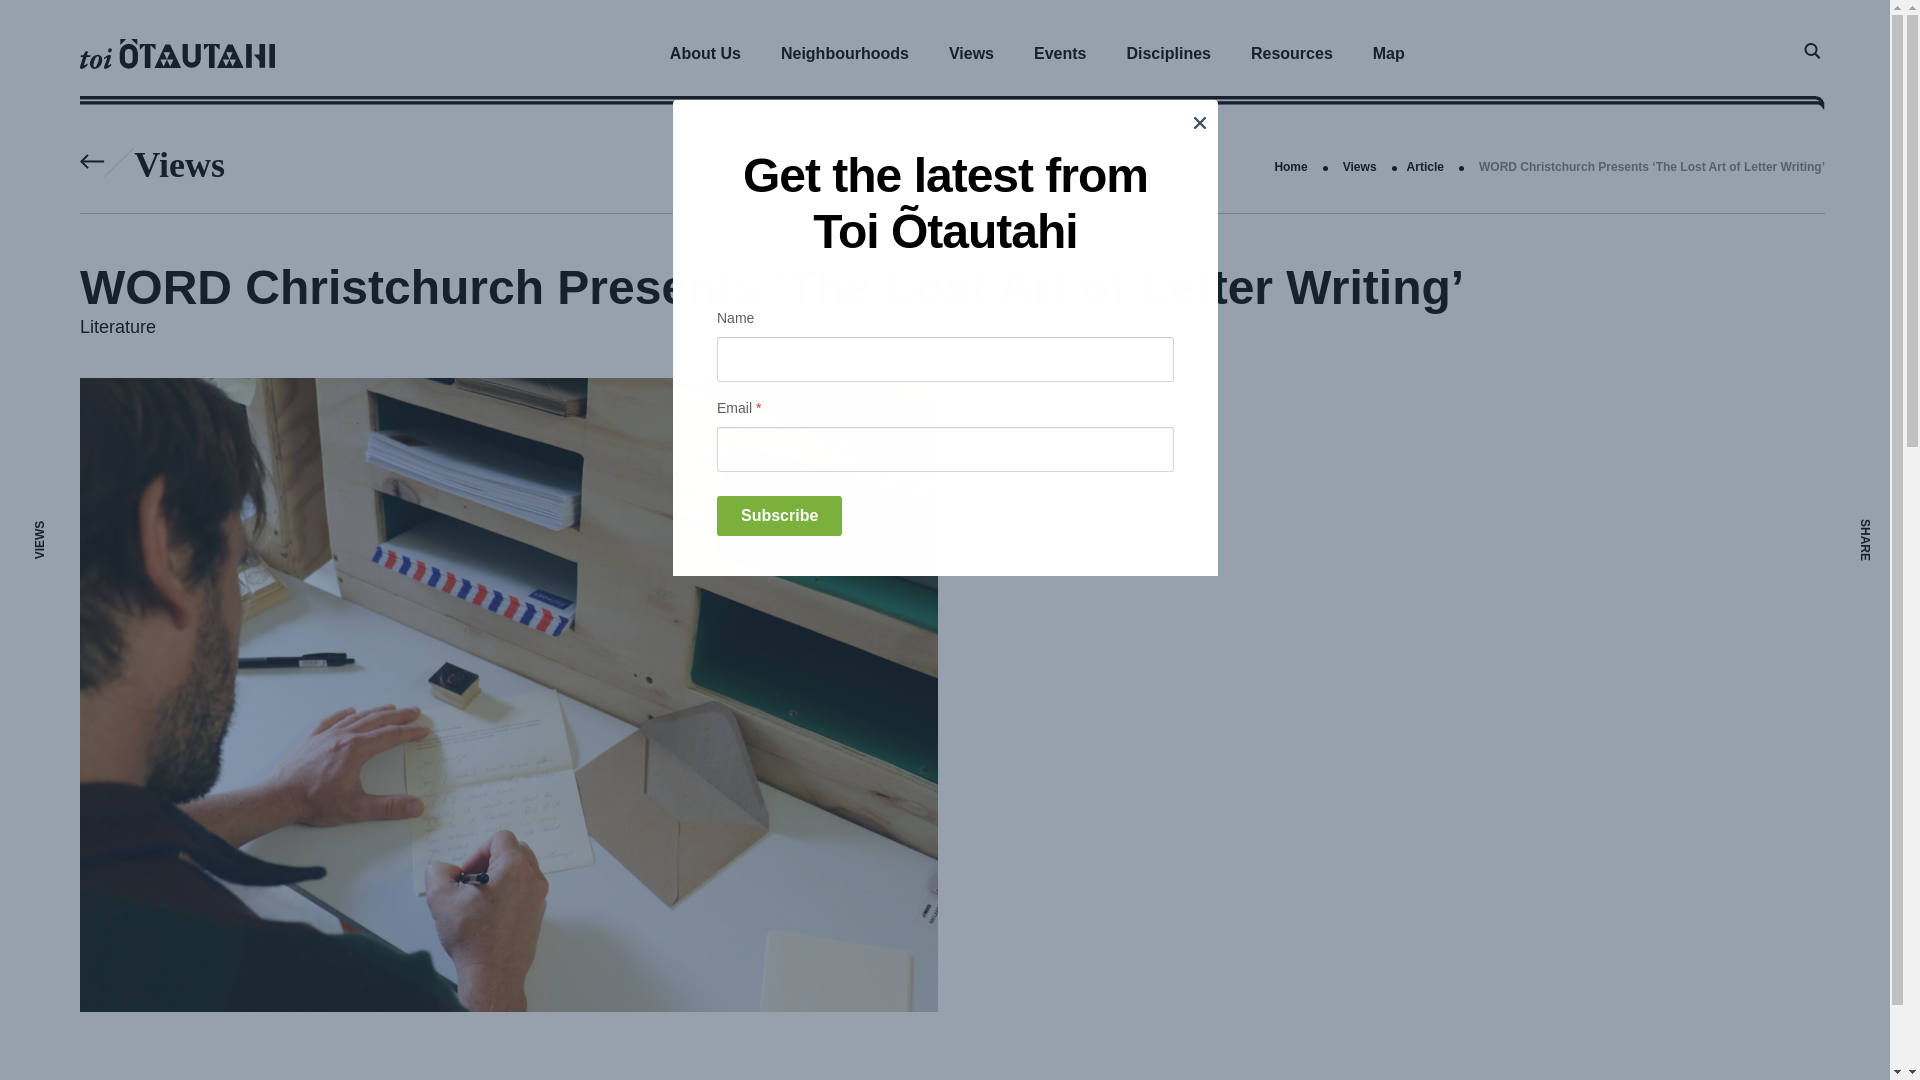 The image size is (1920, 1080). I want to click on Home, so click(1290, 166).